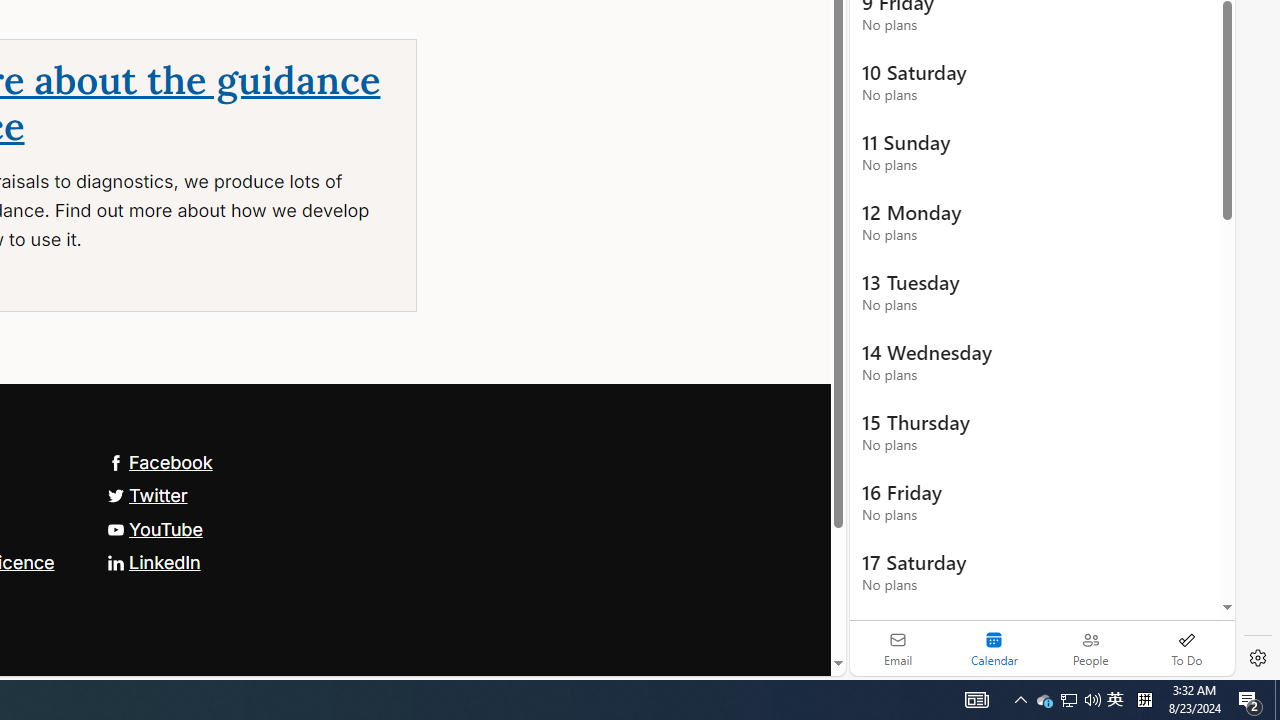  I want to click on Twitter, so click(147, 494).